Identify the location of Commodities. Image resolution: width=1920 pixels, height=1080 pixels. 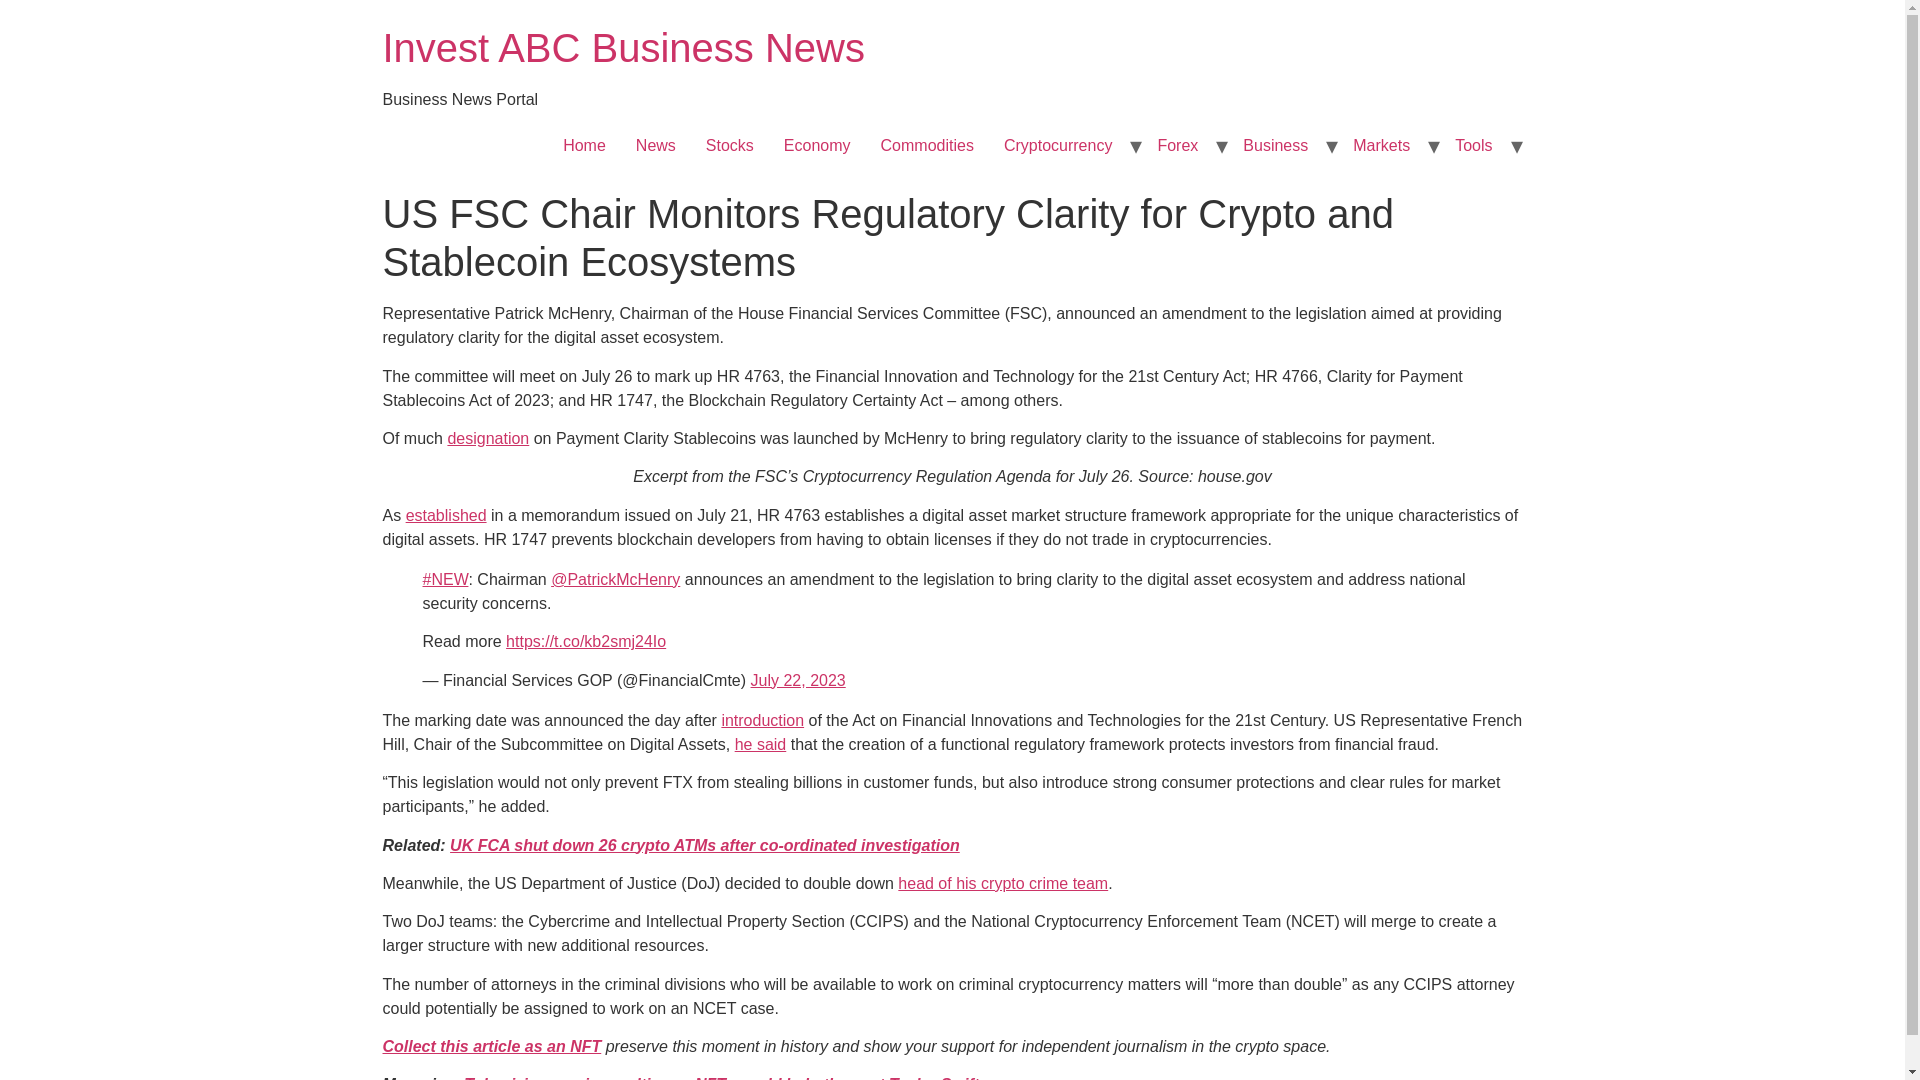
(926, 146).